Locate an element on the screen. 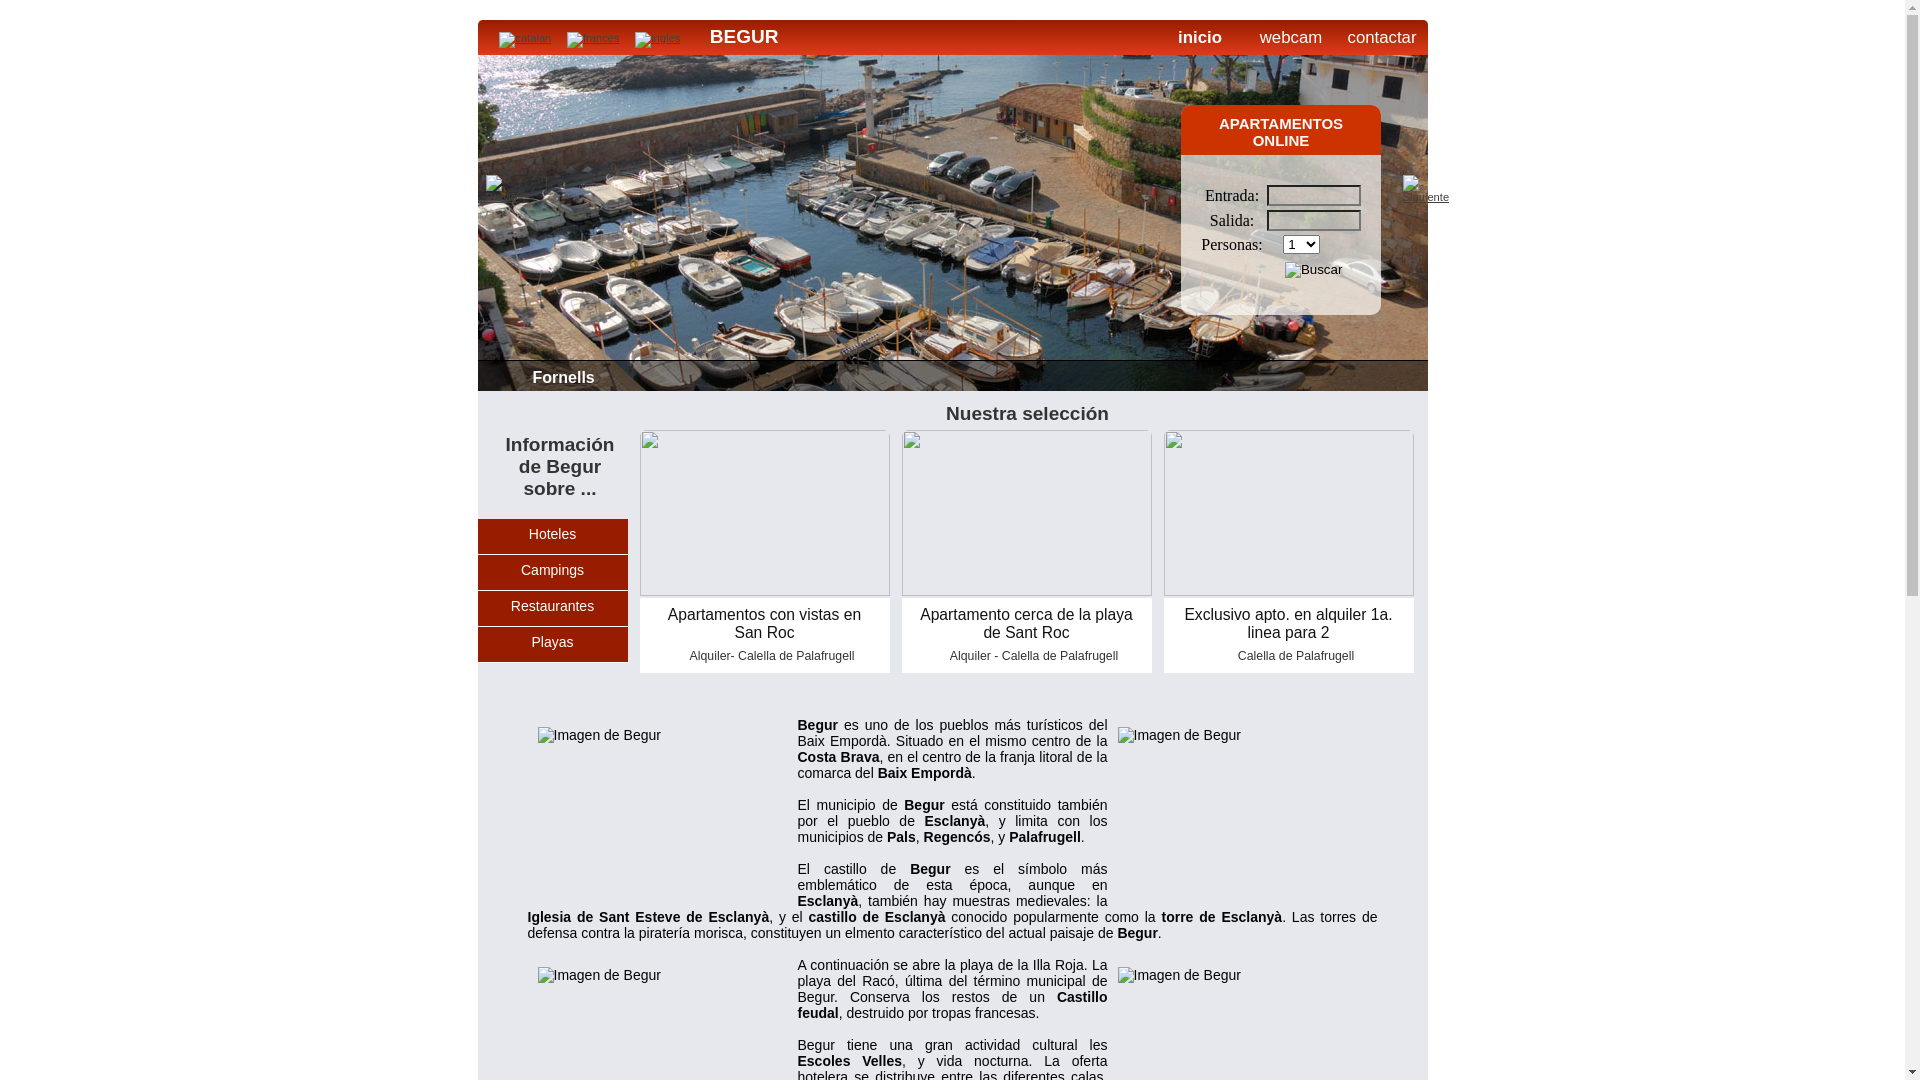 This screenshot has height=1080, width=1920. webcam is located at coordinates (1290, 45).